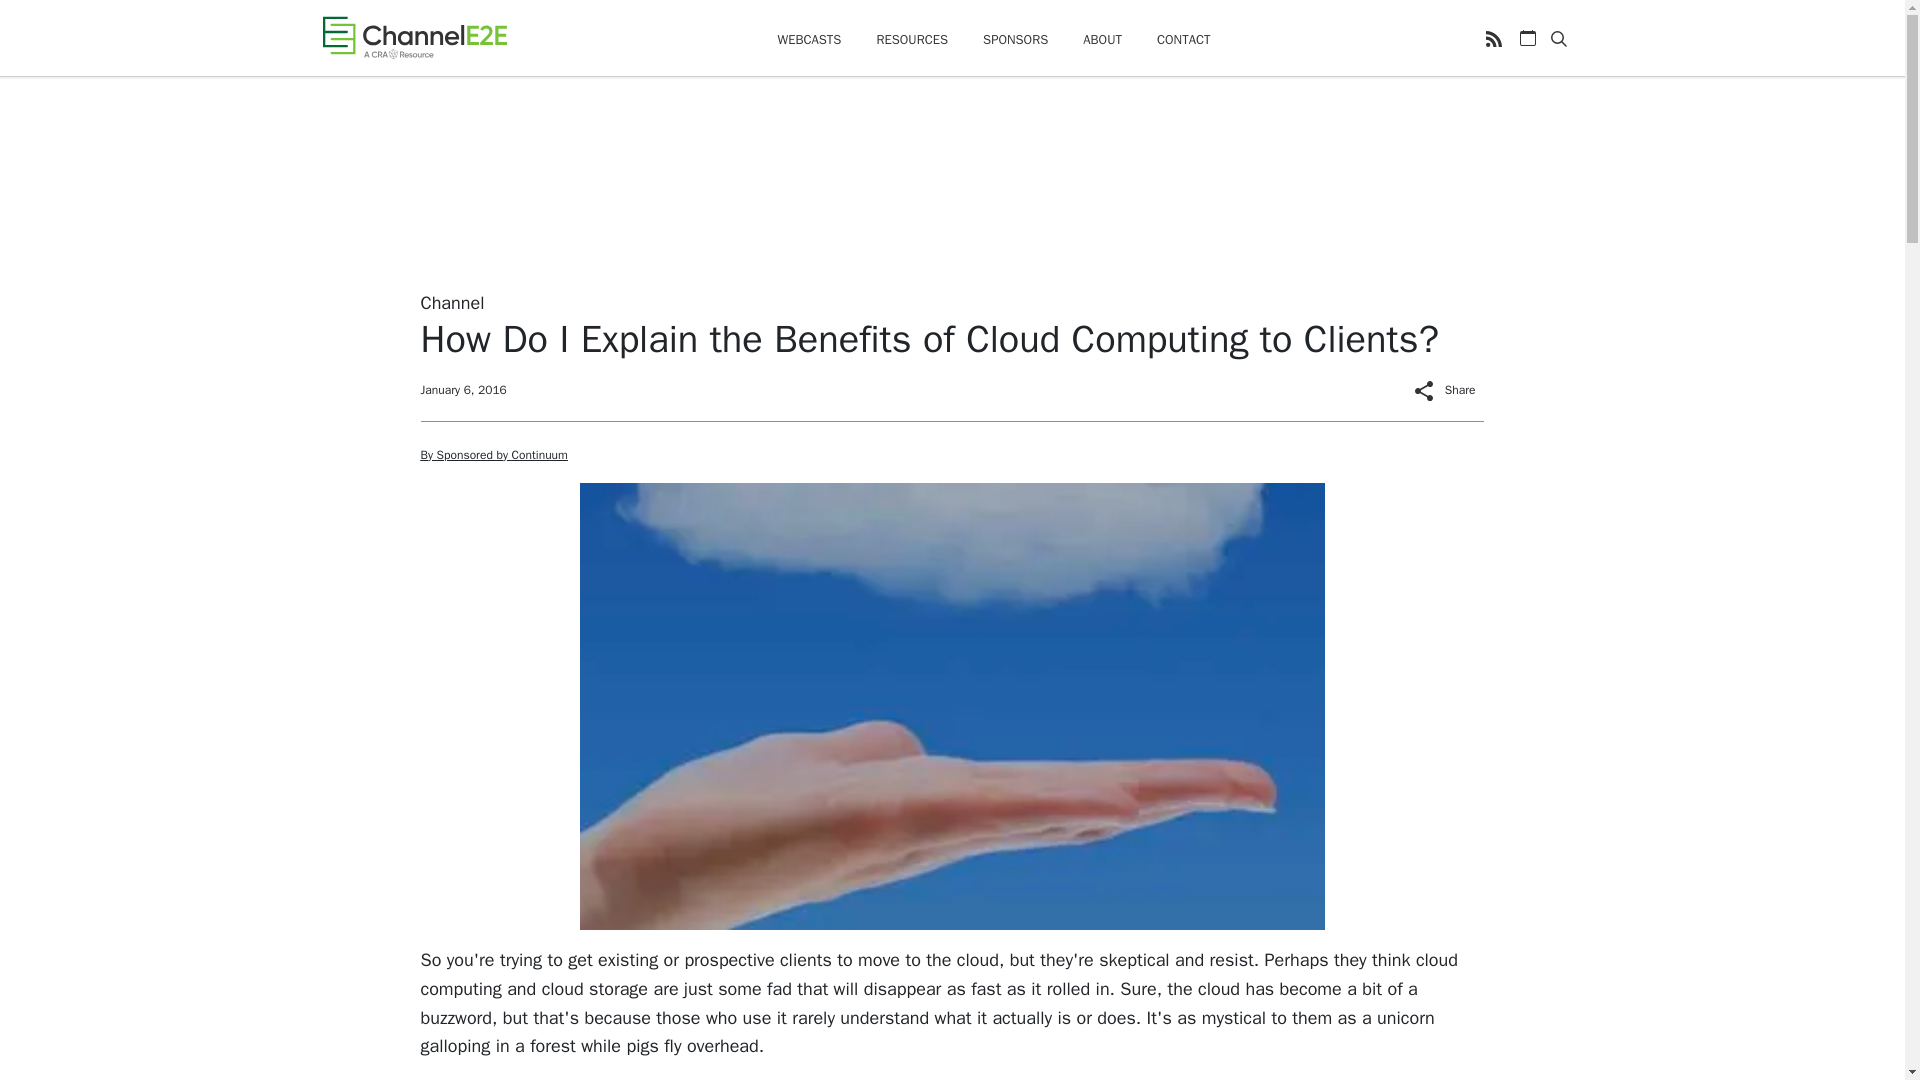 The image size is (1920, 1080). Describe the element at coordinates (452, 302) in the screenshot. I see `Channel` at that location.